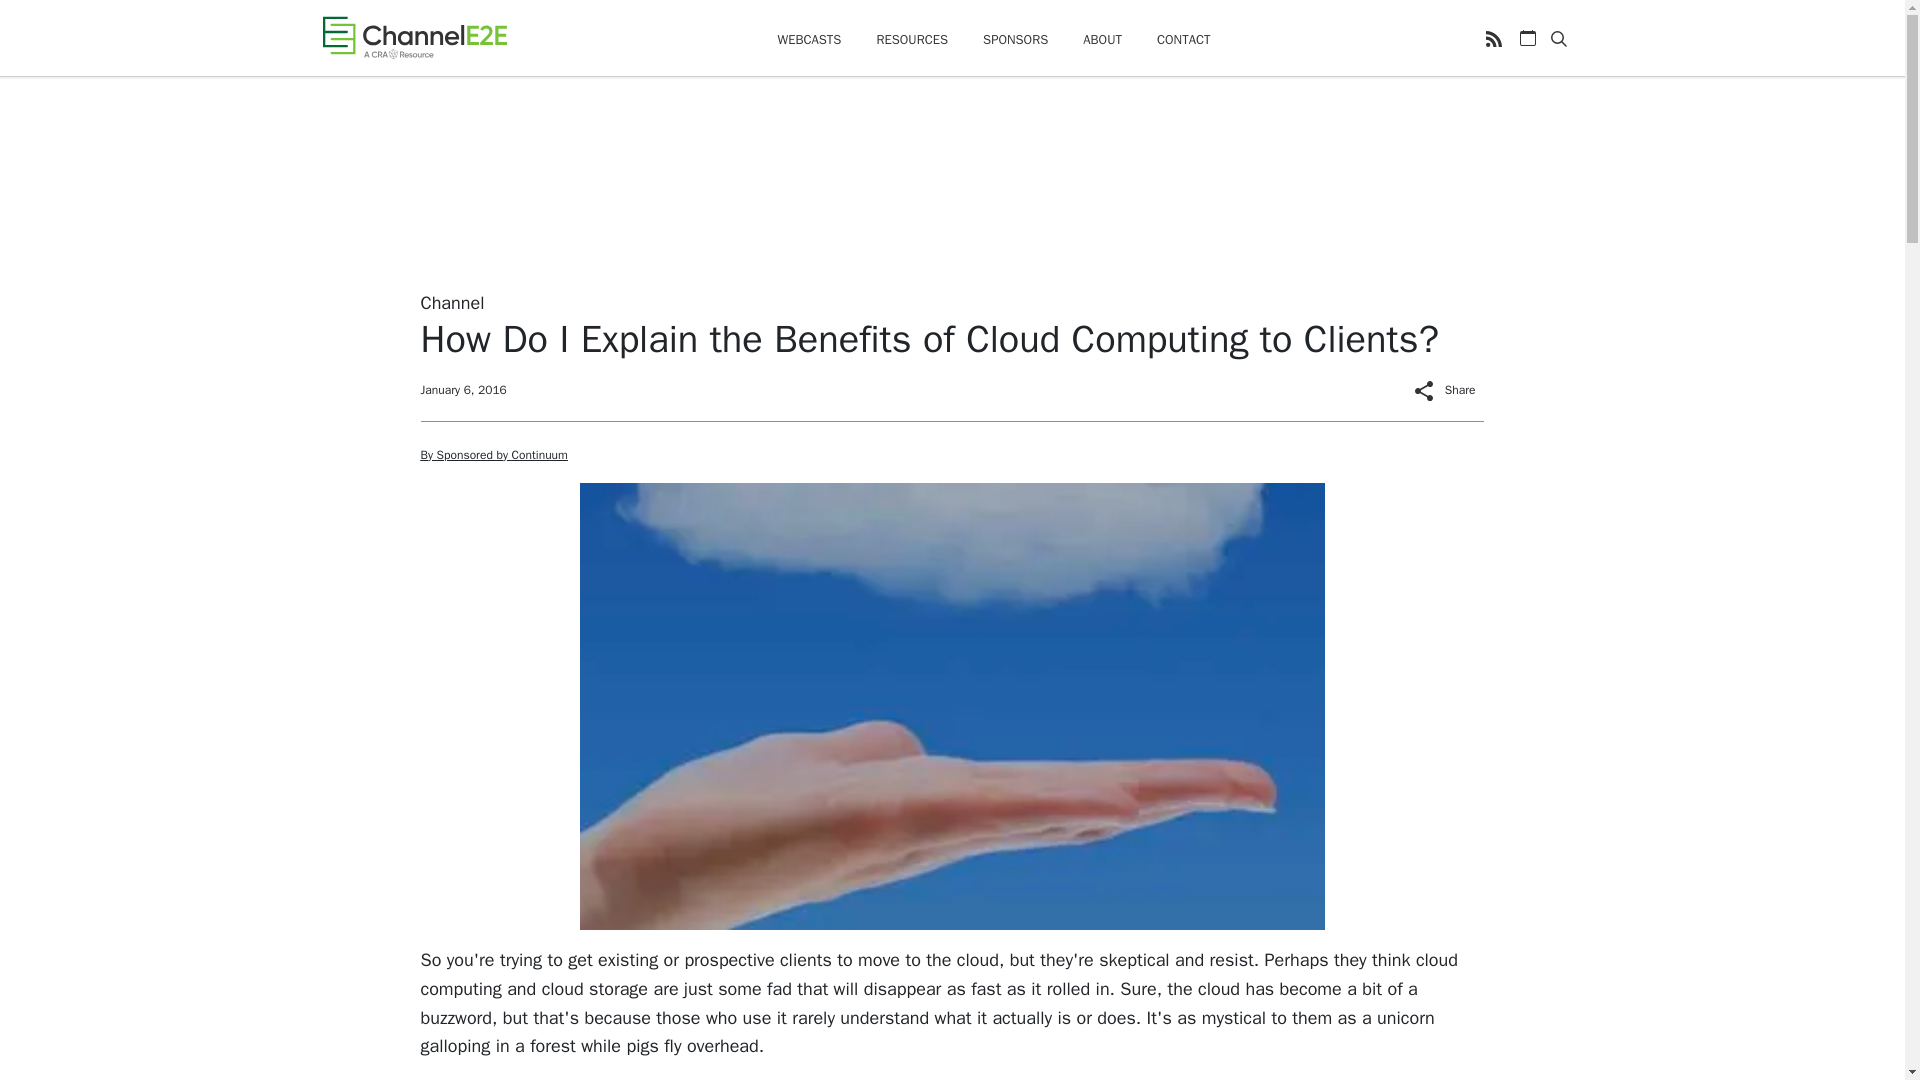 The image size is (1920, 1080). Describe the element at coordinates (452, 302) in the screenshot. I see `Channel` at that location.